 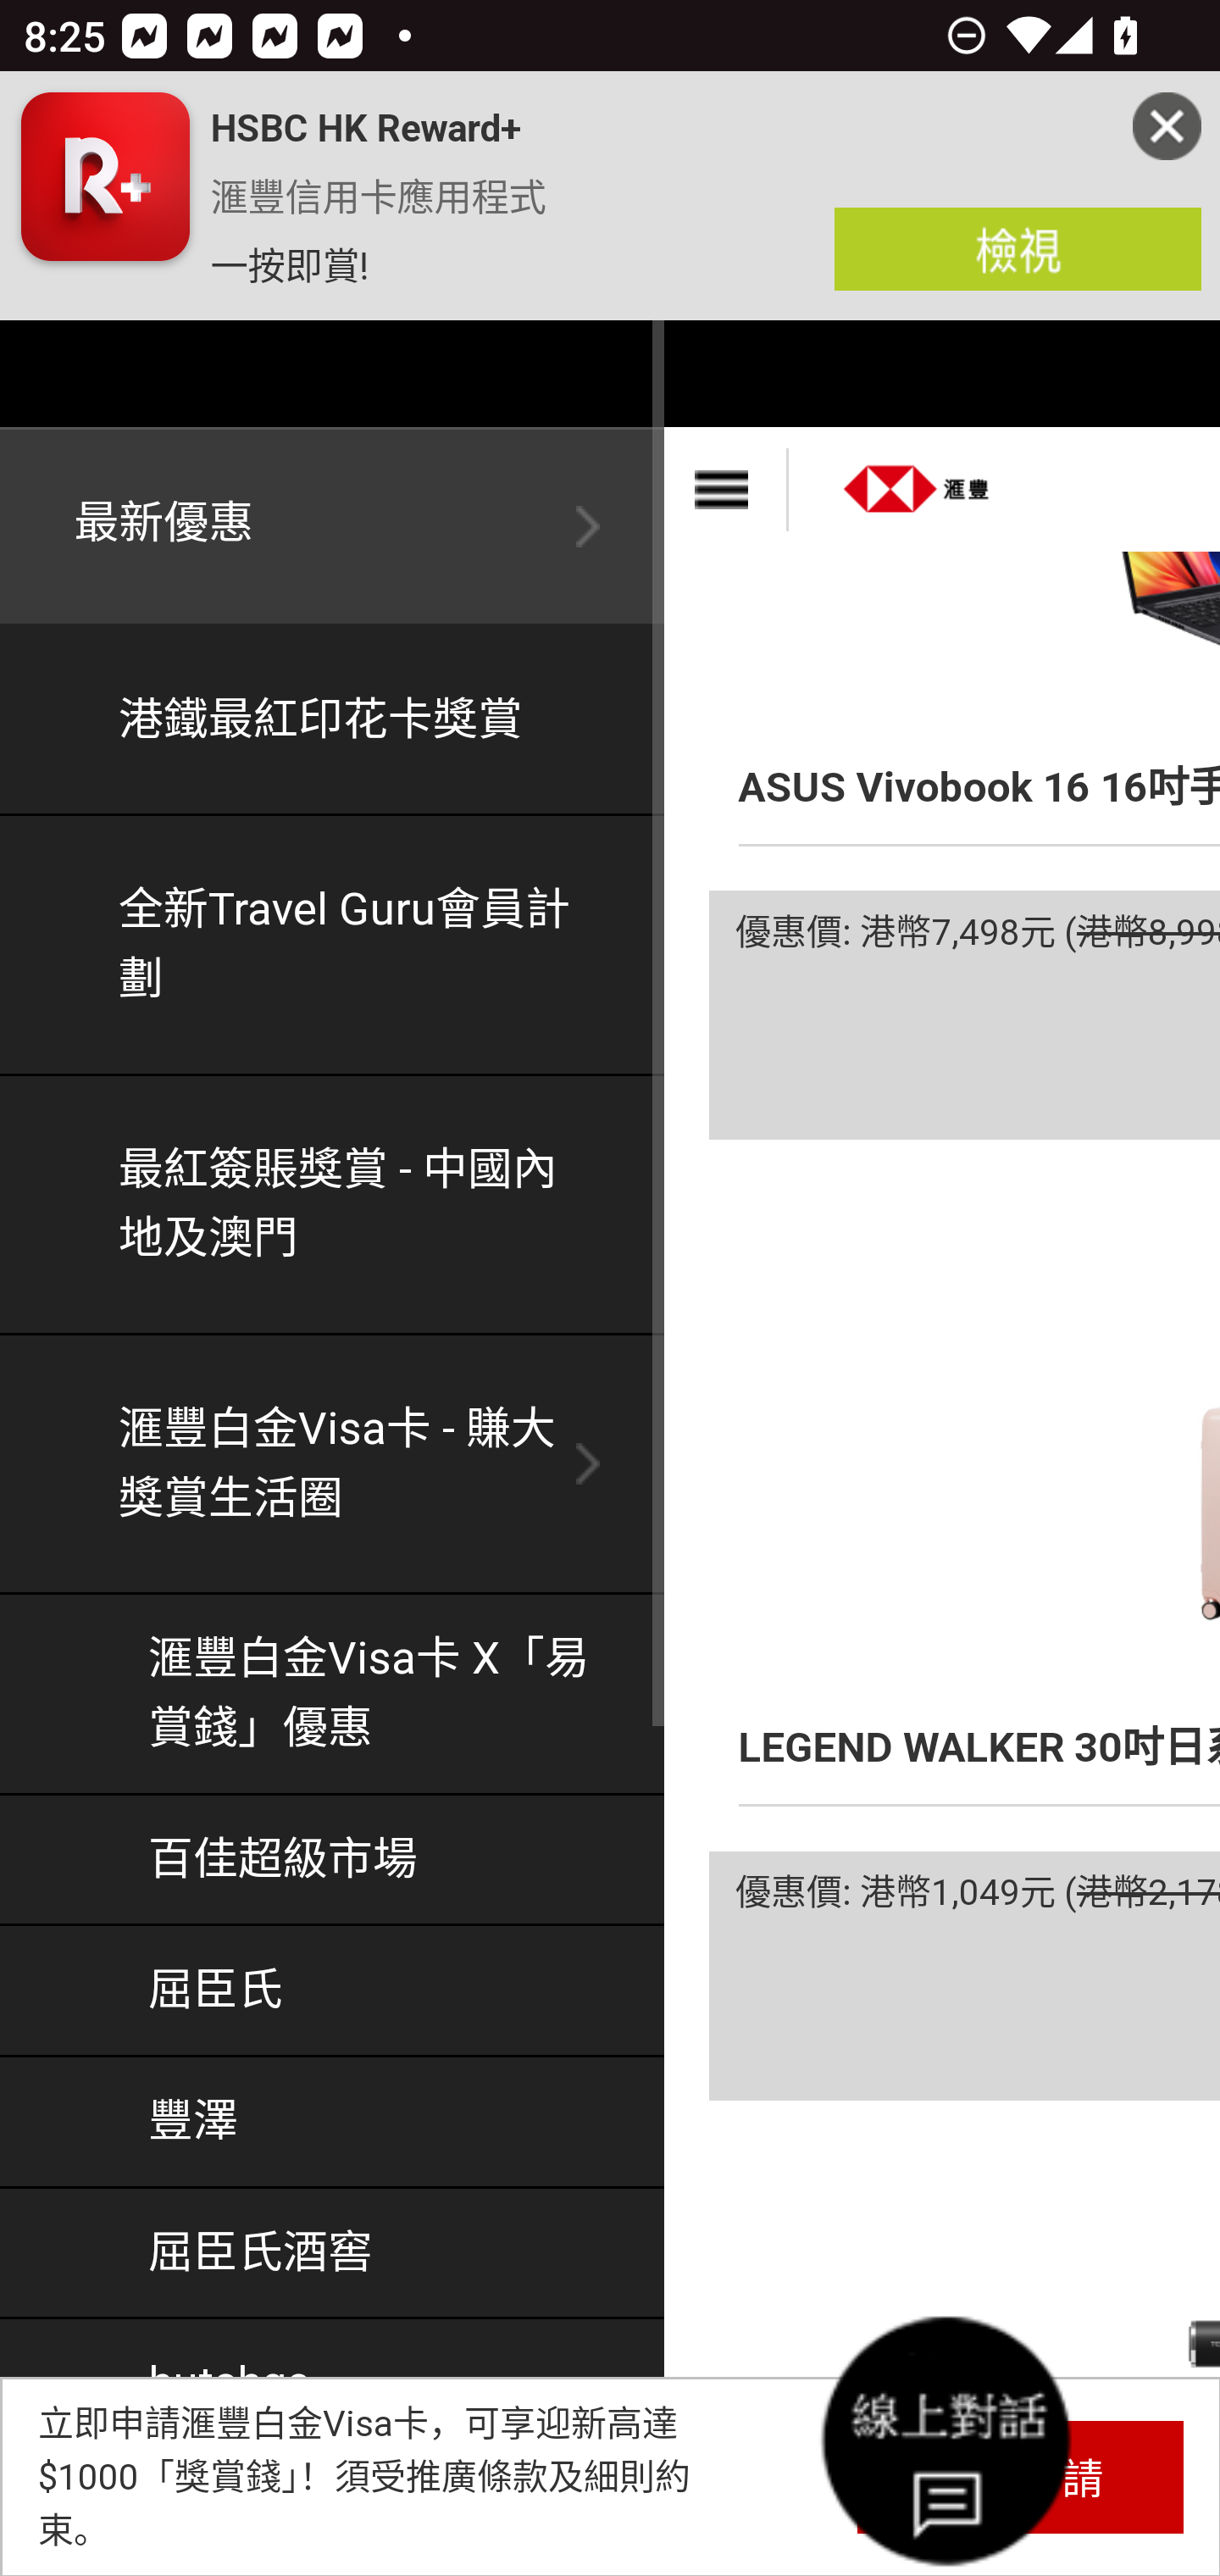 What do you see at coordinates (334, 1695) in the screenshot?
I see `滙豐白金Visa卡 X「易賞錢」優惠` at bounding box center [334, 1695].